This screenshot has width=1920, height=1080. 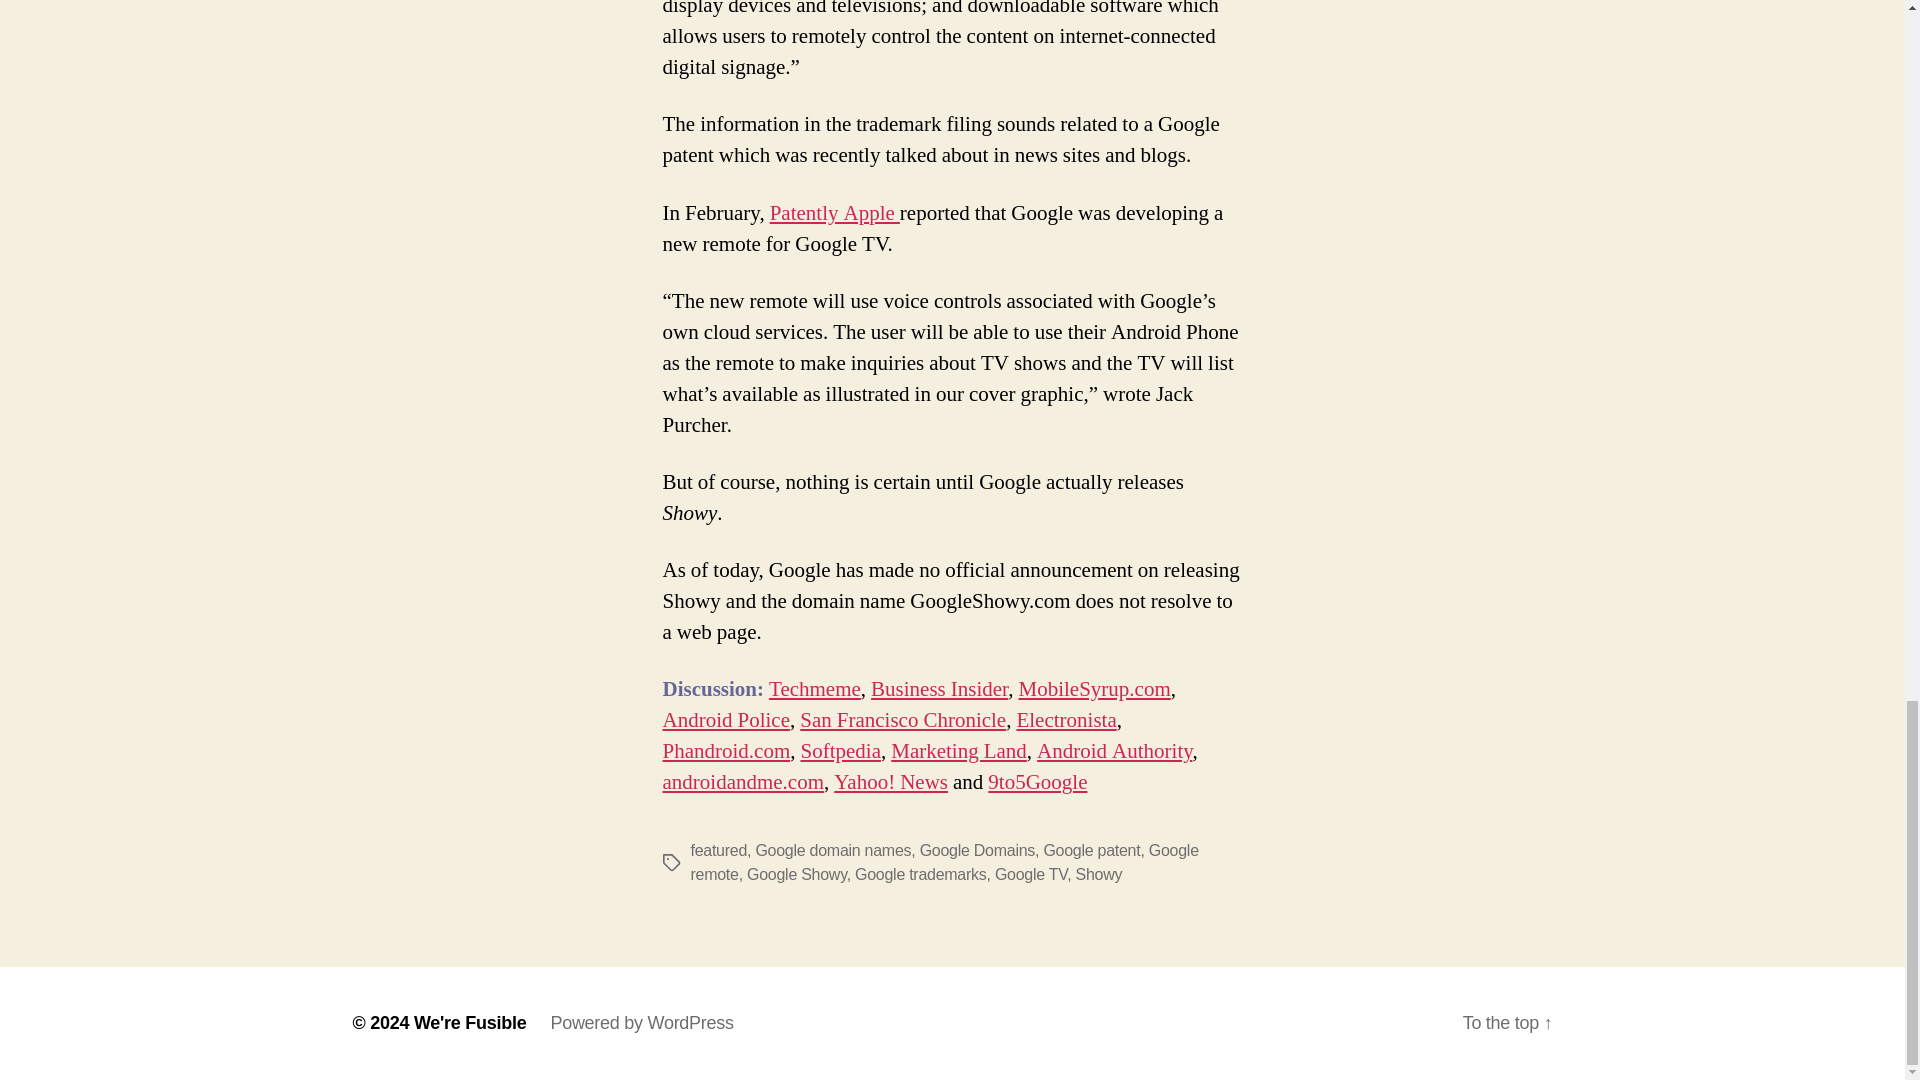 What do you see at coordinates (814, 690) in the screenshot?
I see `Techmeme` at bounding box center [814, 690].